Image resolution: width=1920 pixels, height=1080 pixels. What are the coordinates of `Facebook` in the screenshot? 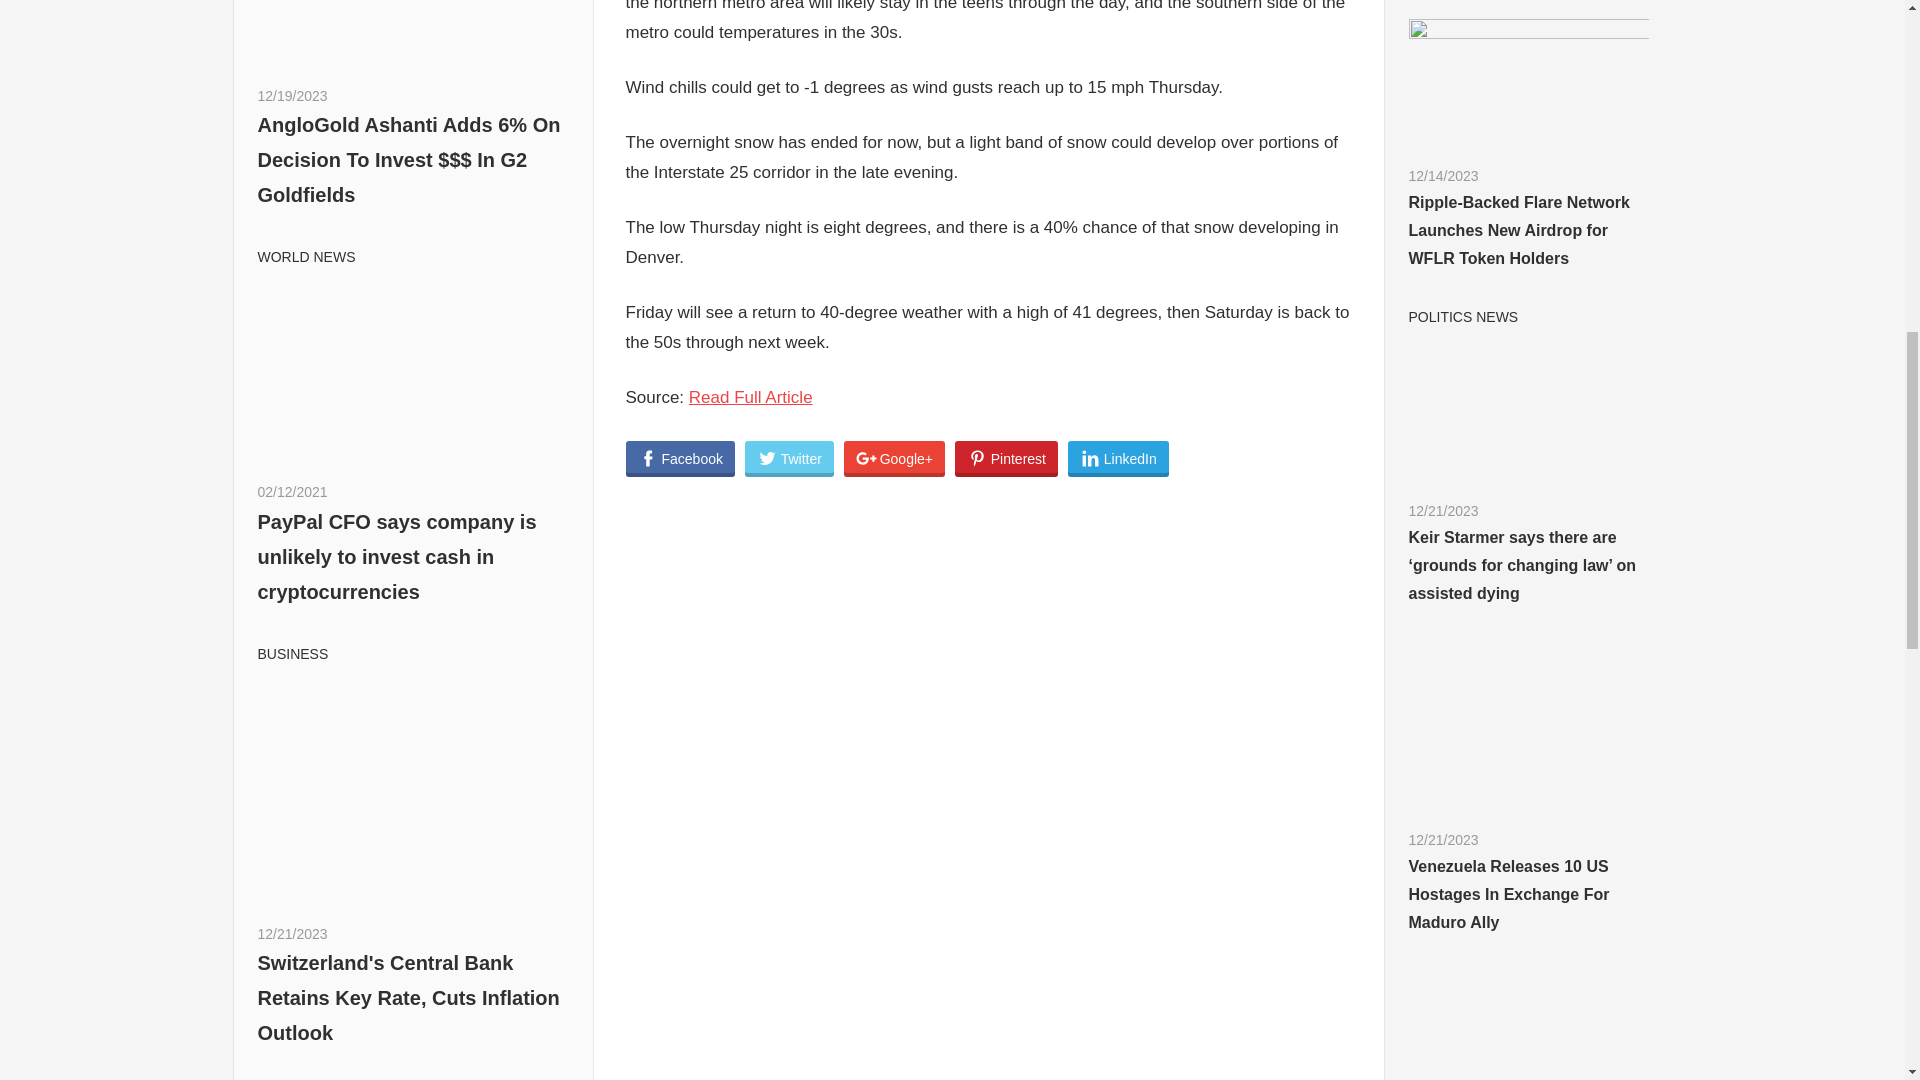 It's located at (680, 458).